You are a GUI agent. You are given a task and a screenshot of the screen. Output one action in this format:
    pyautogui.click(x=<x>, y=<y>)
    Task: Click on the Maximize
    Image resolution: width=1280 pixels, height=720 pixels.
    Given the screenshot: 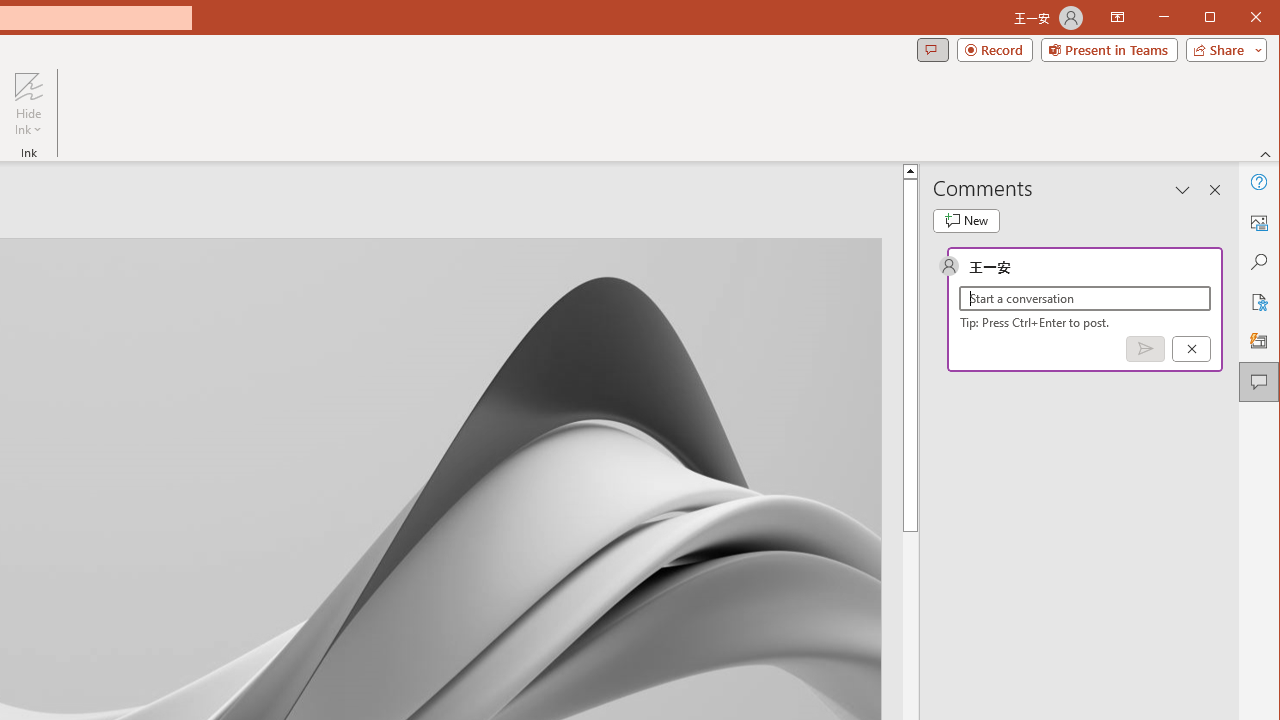 What is the action you would take?
    pyautogui.click(x=1238, y=18)
    